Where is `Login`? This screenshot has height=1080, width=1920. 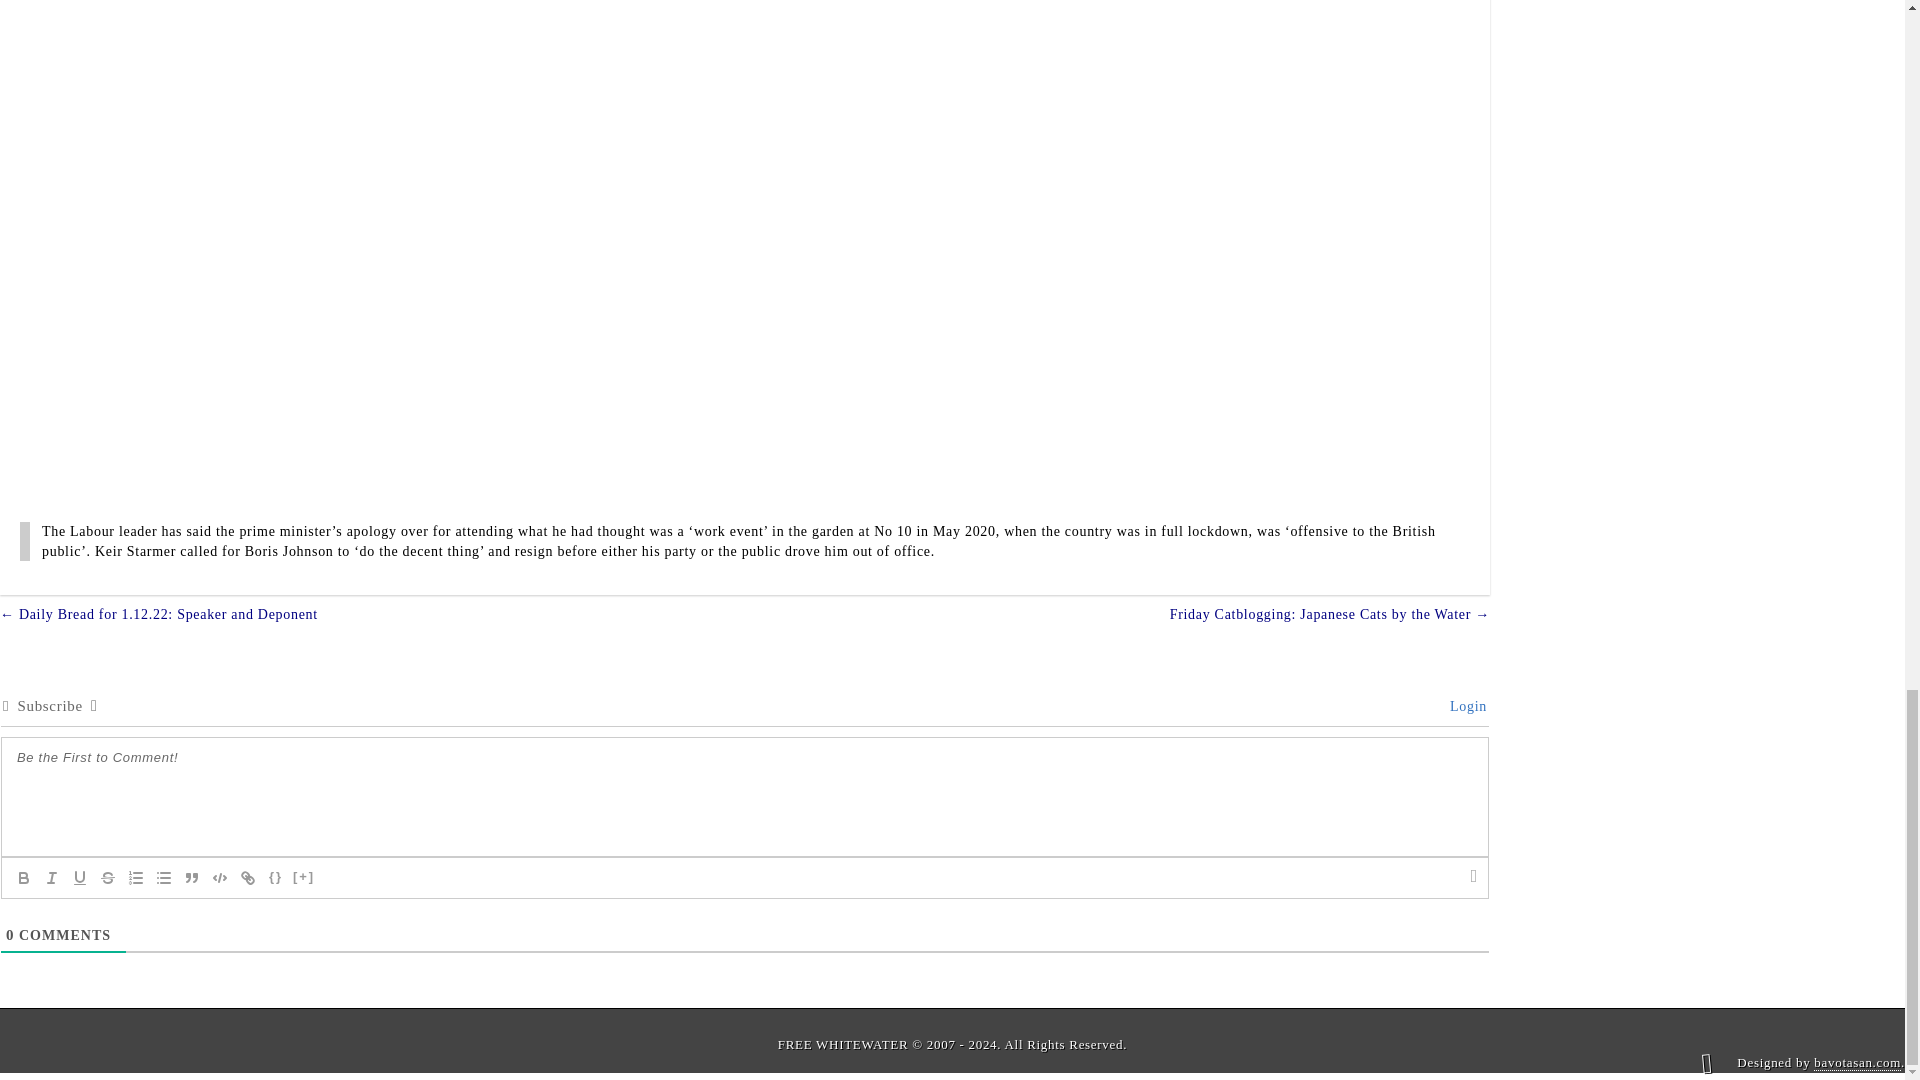 Login is located at coordinates (1464, 706).